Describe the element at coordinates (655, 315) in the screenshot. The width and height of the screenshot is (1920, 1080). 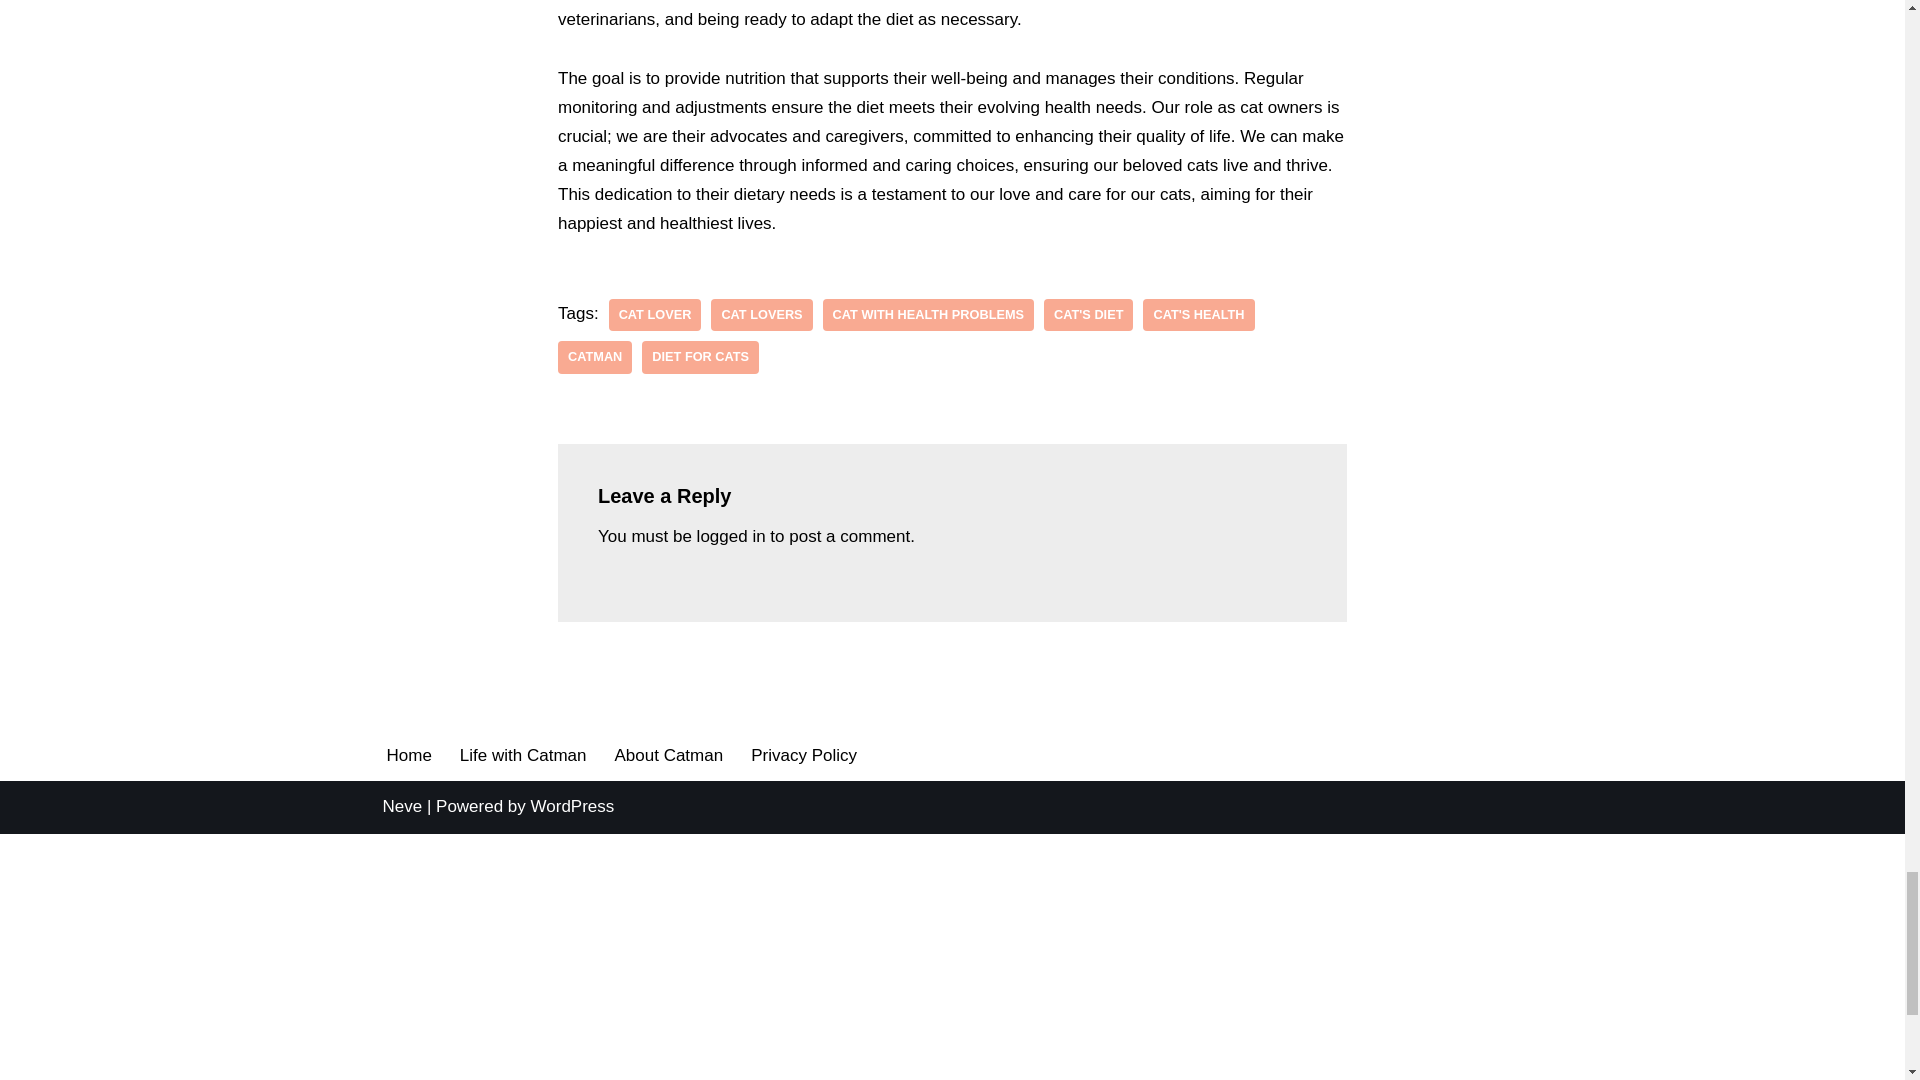
I see `CAT LOVER` at that location.